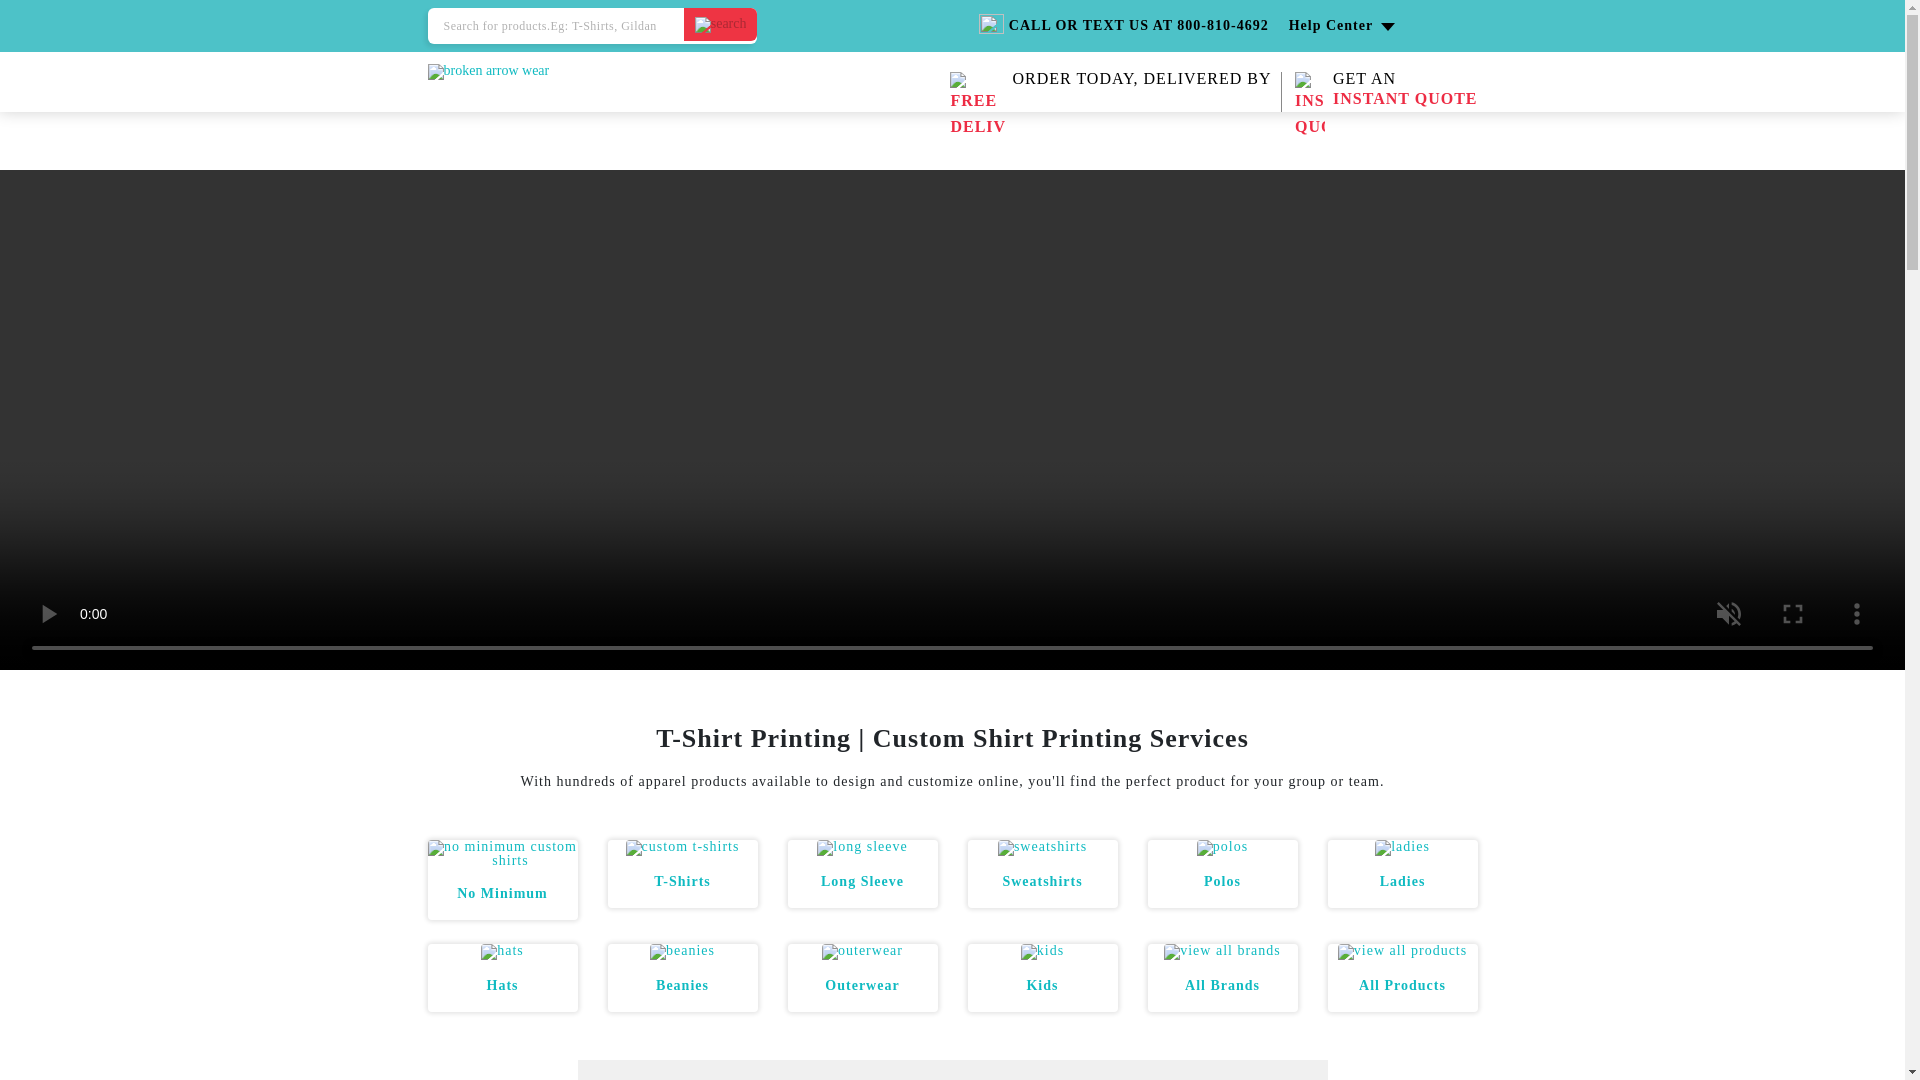 The width and height of the screenshot is (1920, 1080). What do you see at coordinates (1141, 79) in the screenshot?
I see `Help Center` at bounding box center [1141, 79].